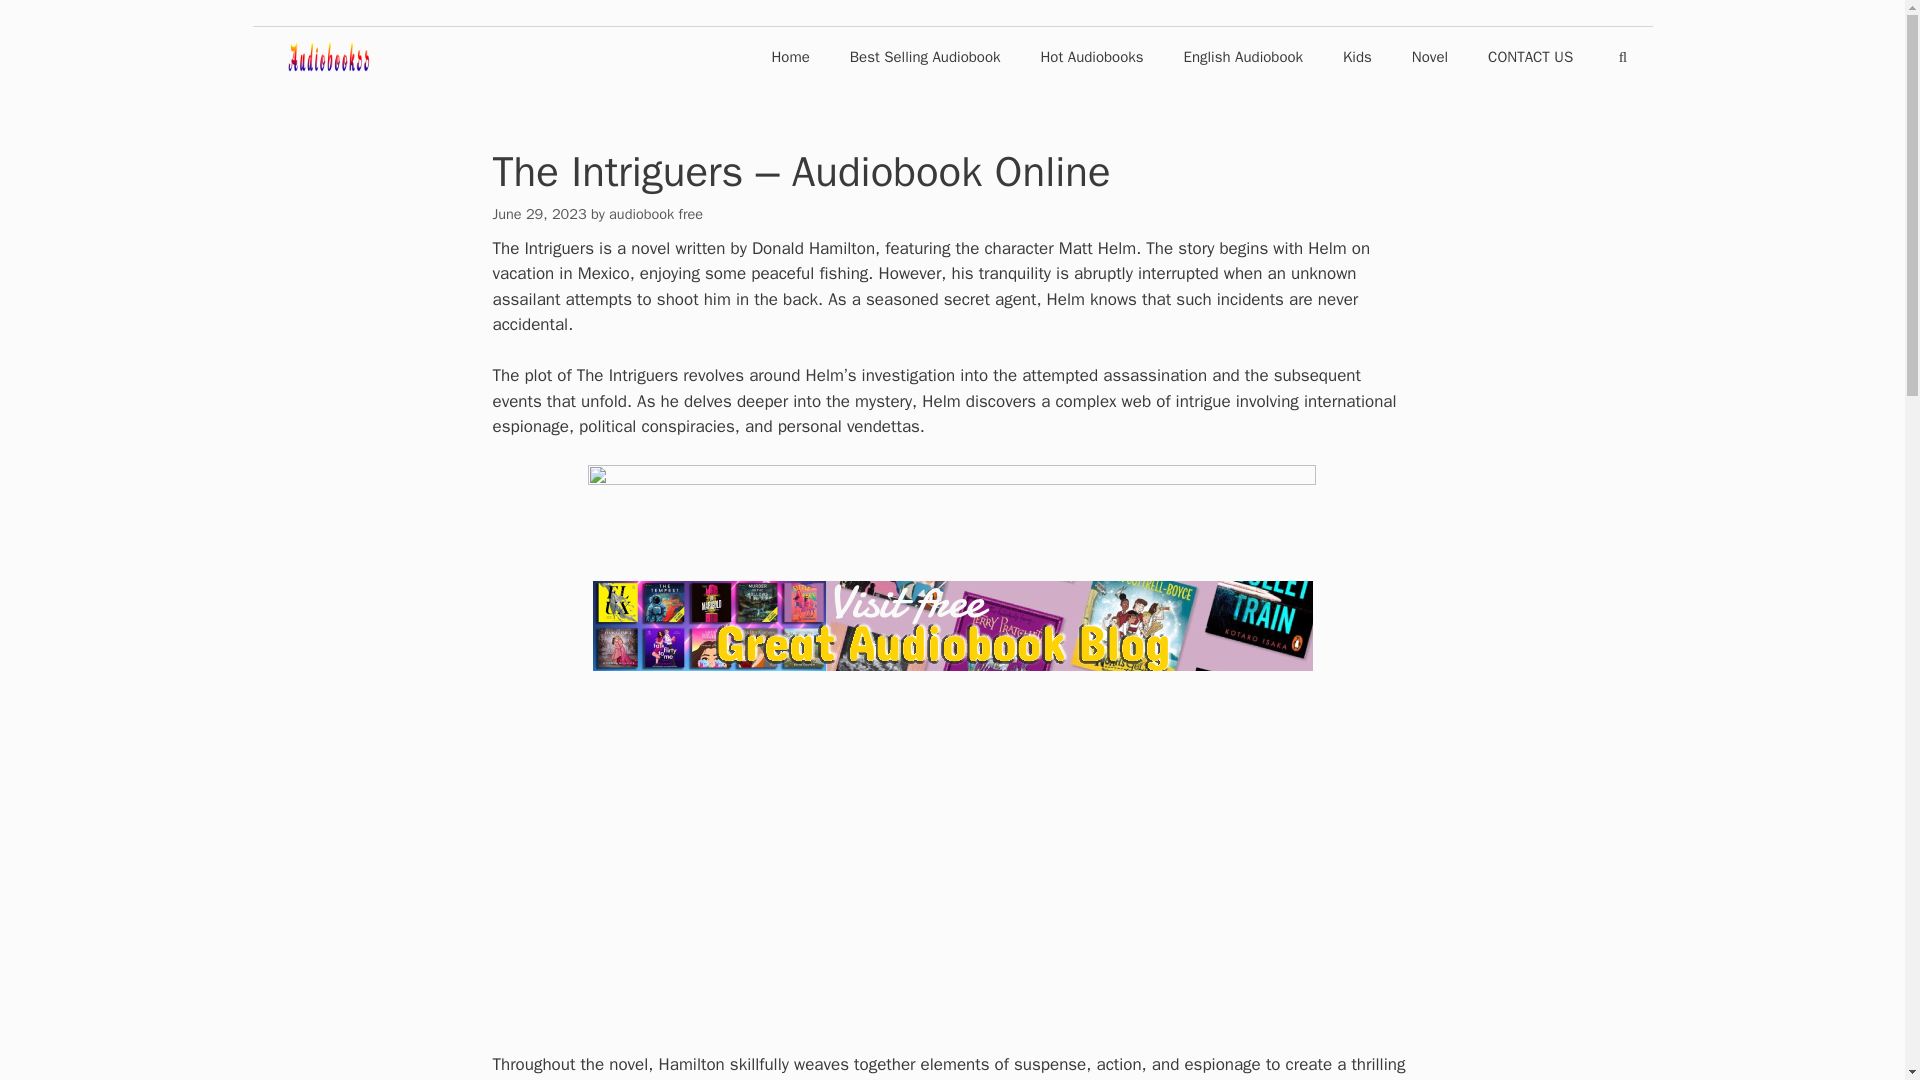  What do you see at coordinates (790, 56) in the screenshot?
I see `Home` at bounding box center [790, 56].